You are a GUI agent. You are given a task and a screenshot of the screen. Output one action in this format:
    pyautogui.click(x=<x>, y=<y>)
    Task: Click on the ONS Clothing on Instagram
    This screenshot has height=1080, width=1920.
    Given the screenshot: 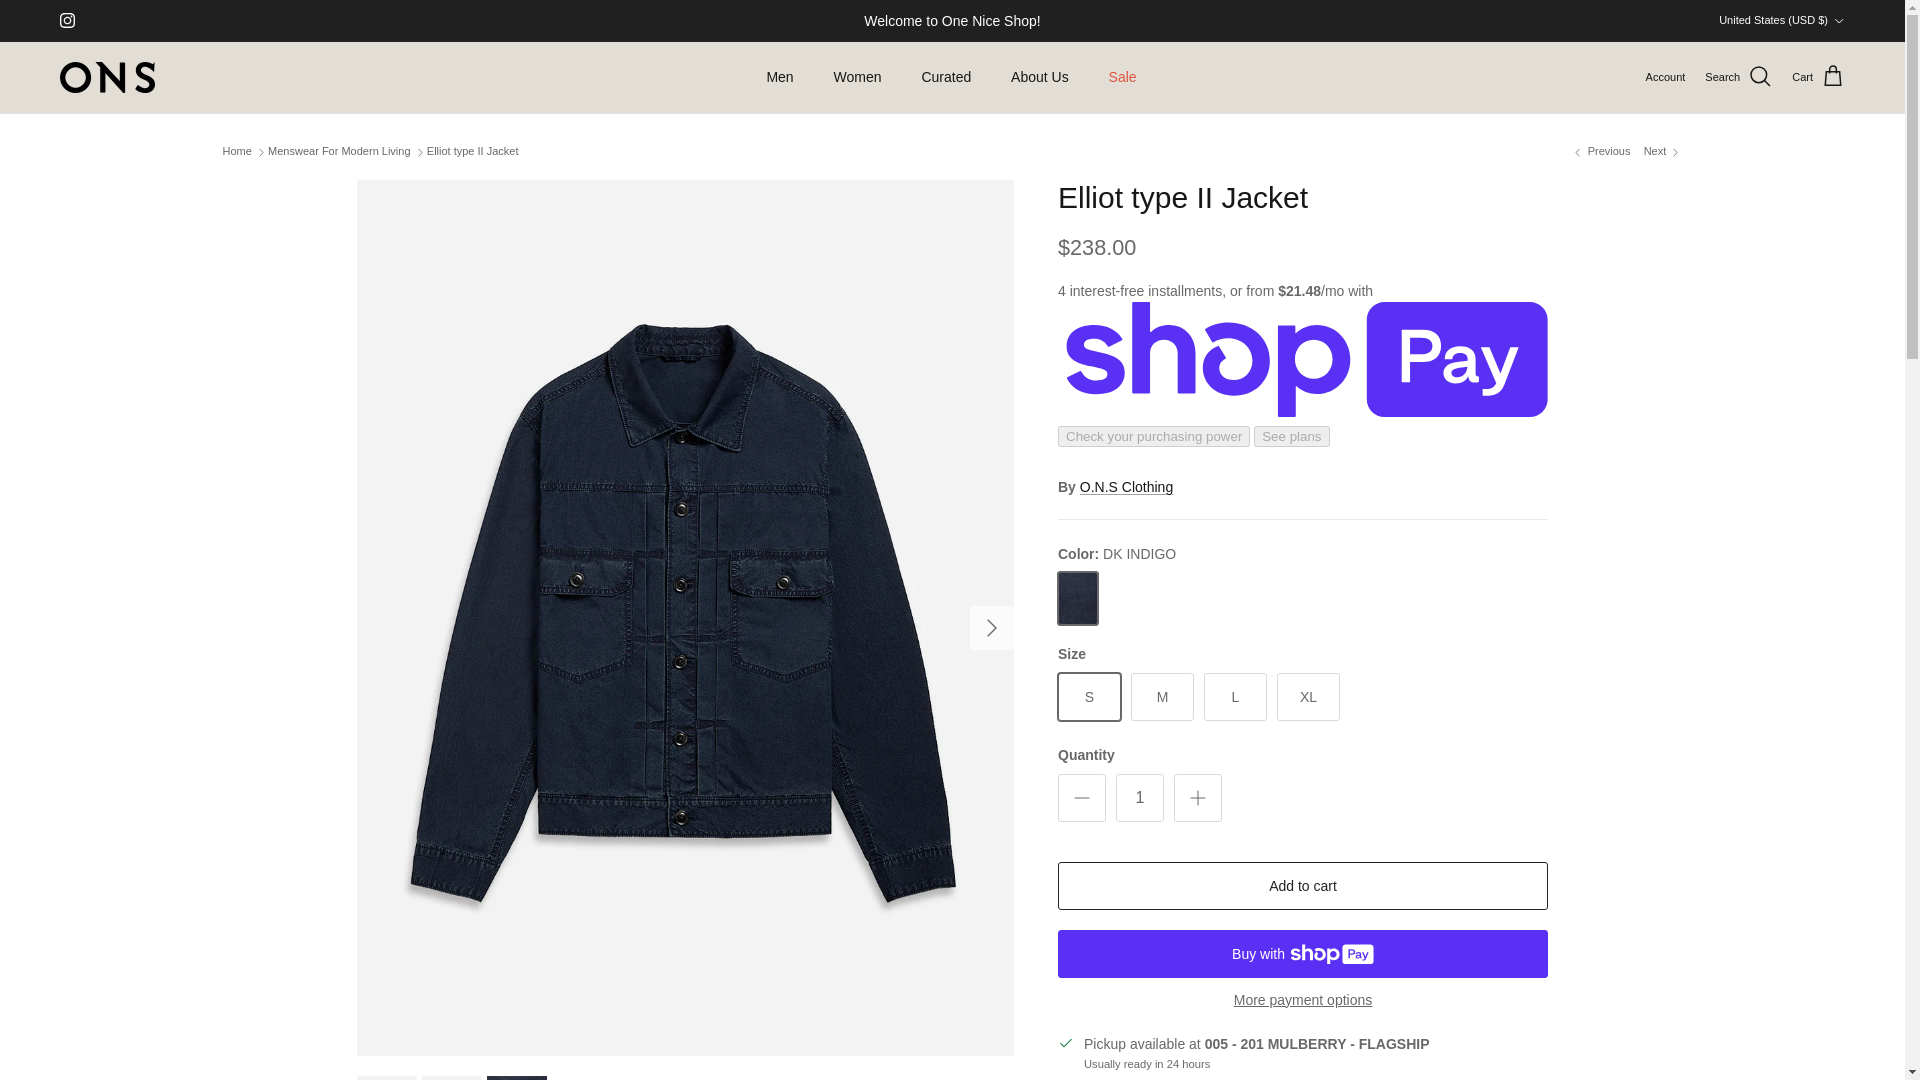 What is the action you would take?
    pyautogui.click(x=66, y=20)
    